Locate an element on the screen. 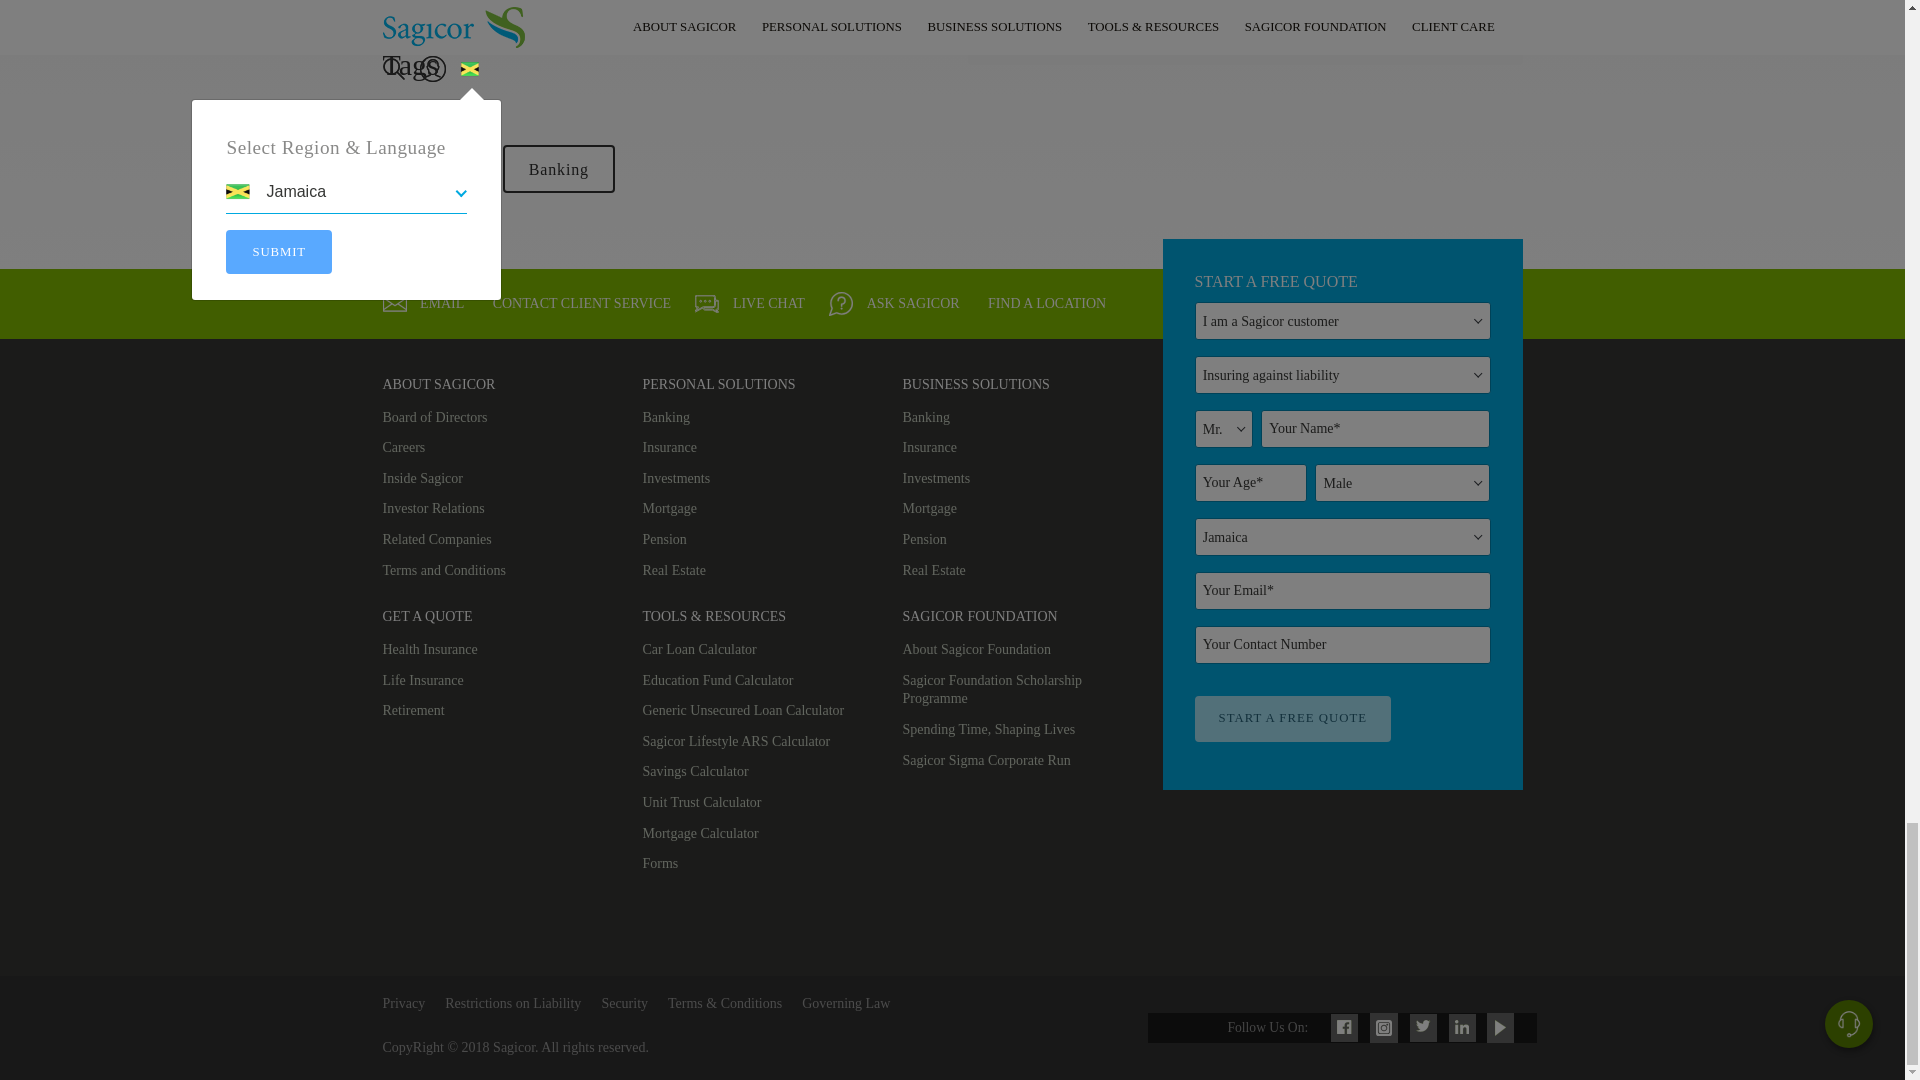  twitter is located at coordinates (491, 31).